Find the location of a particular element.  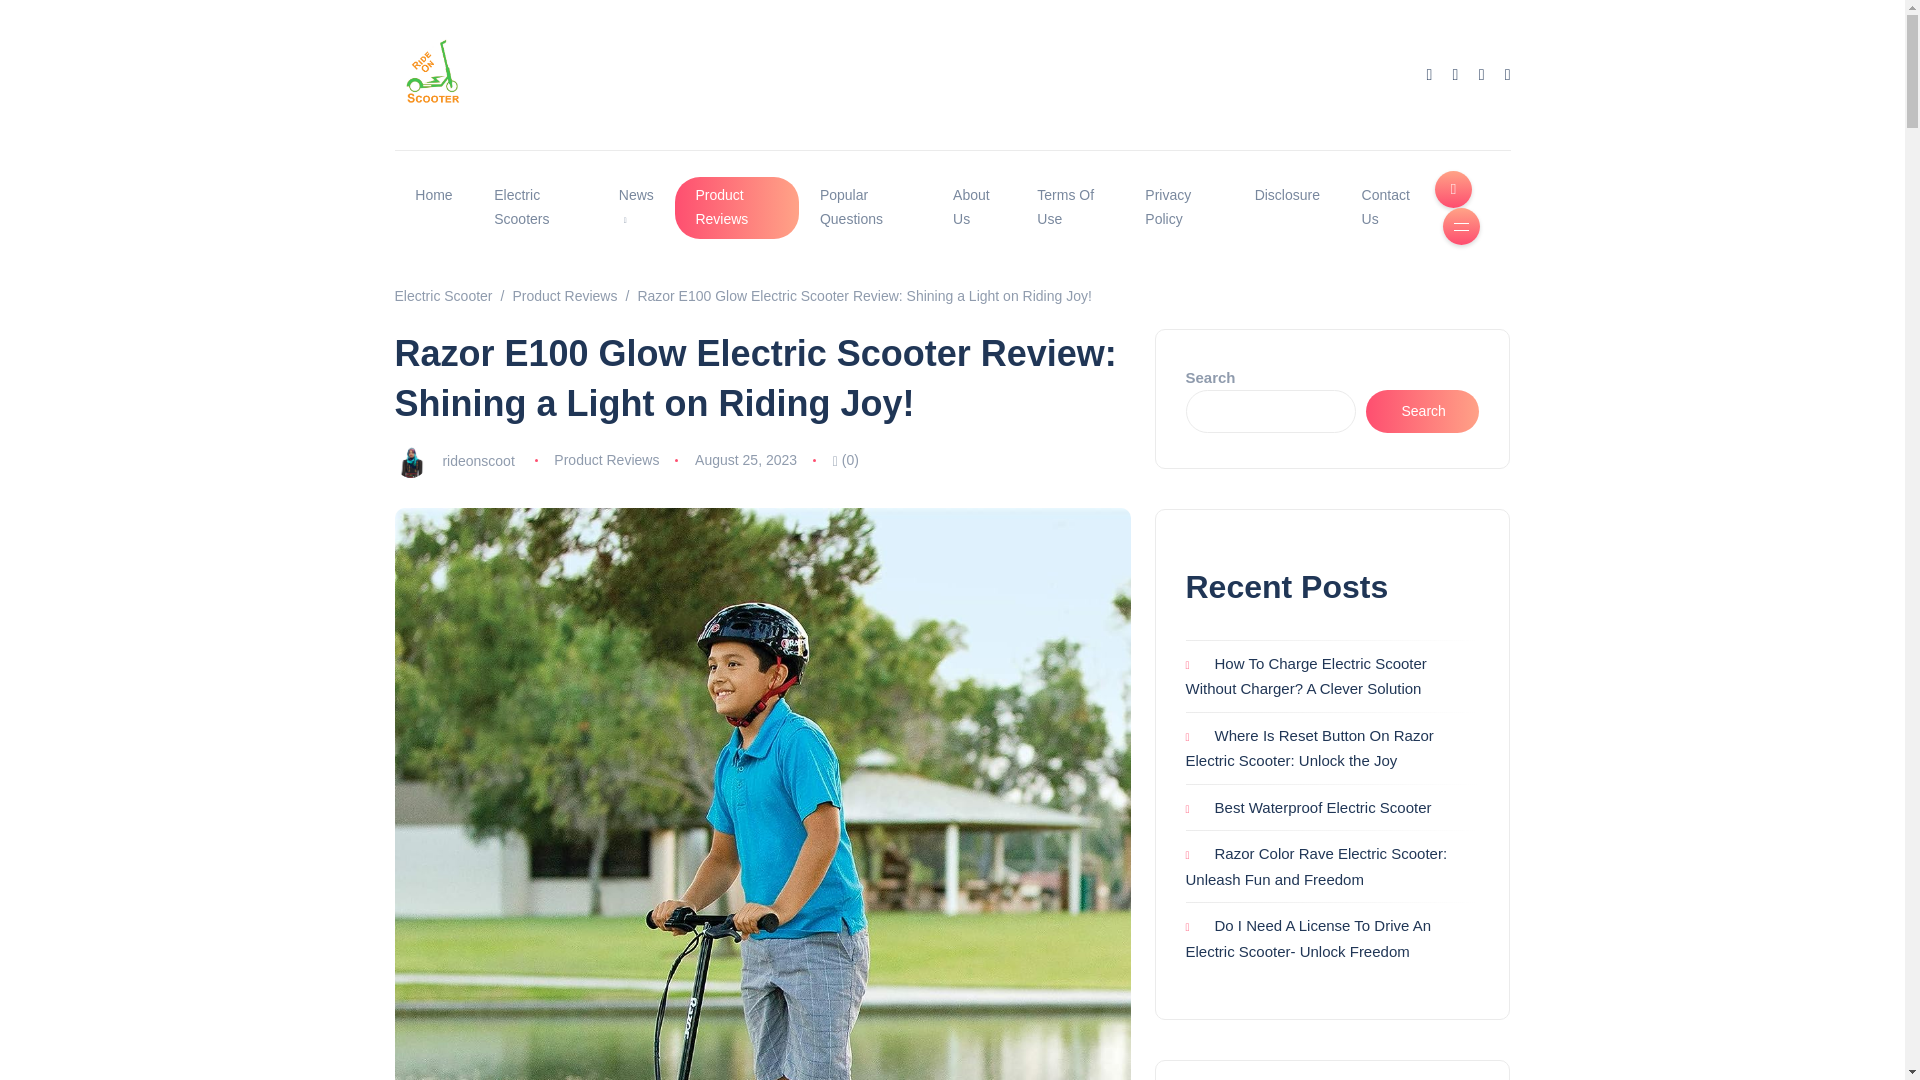

Home is located at coordinates (432, 196).